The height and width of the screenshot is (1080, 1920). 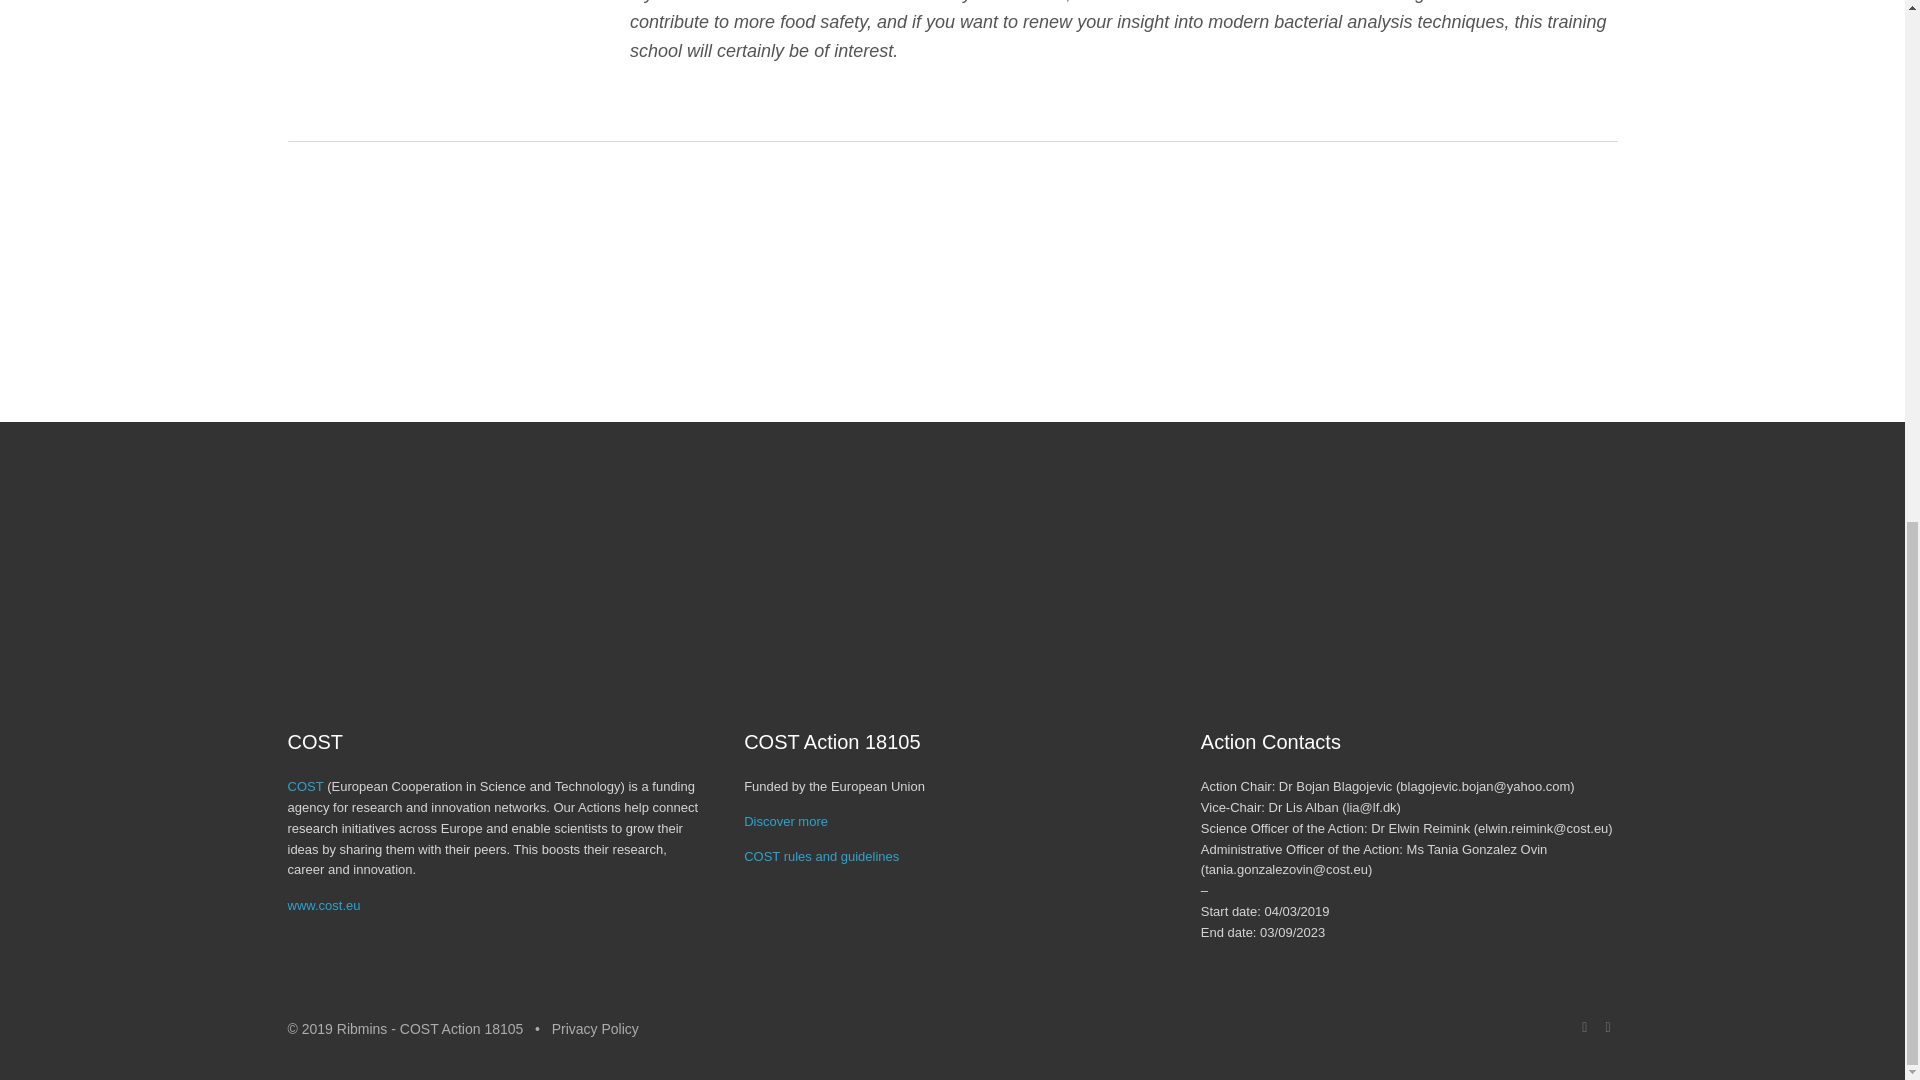 What do you see at coordinates (306, 786) in the screenshot?
I see `COST` at bounding box center [306, 786].